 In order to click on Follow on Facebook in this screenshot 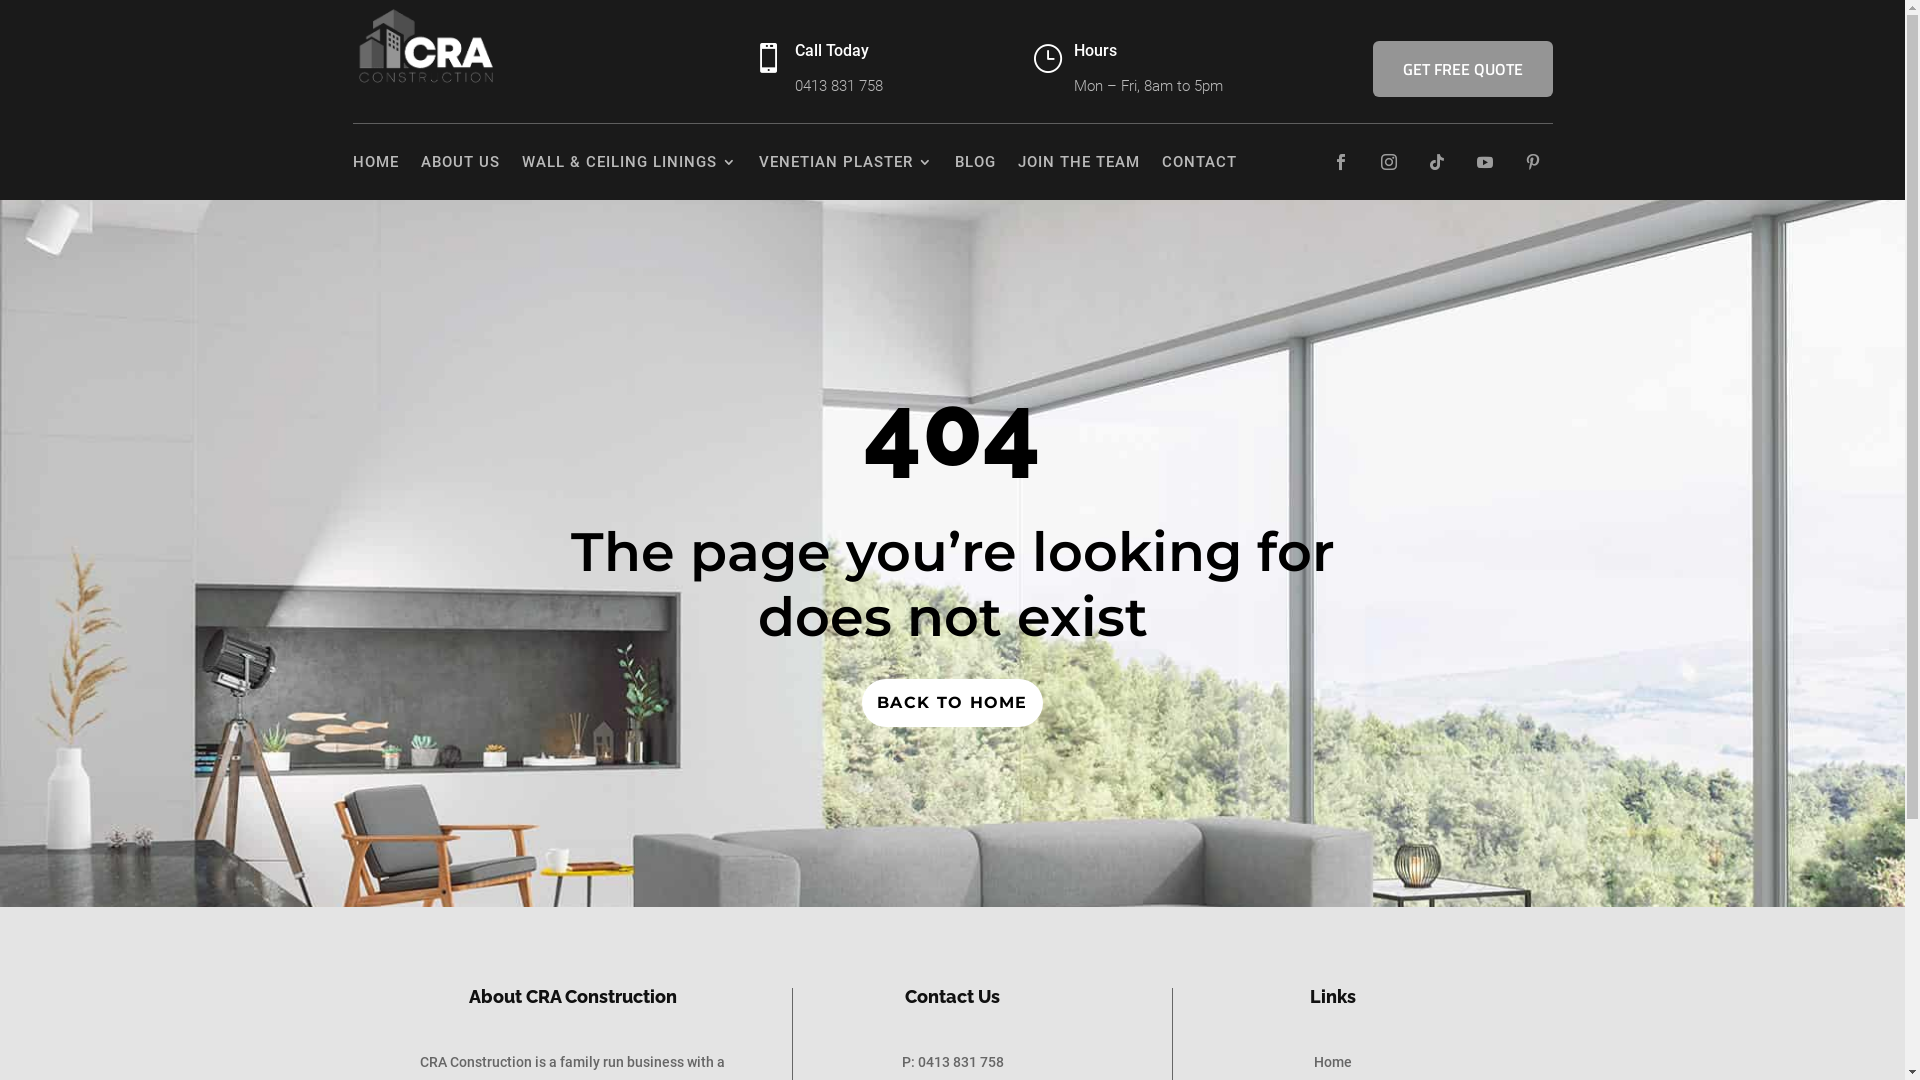, I will do `click(1340, 162)`.